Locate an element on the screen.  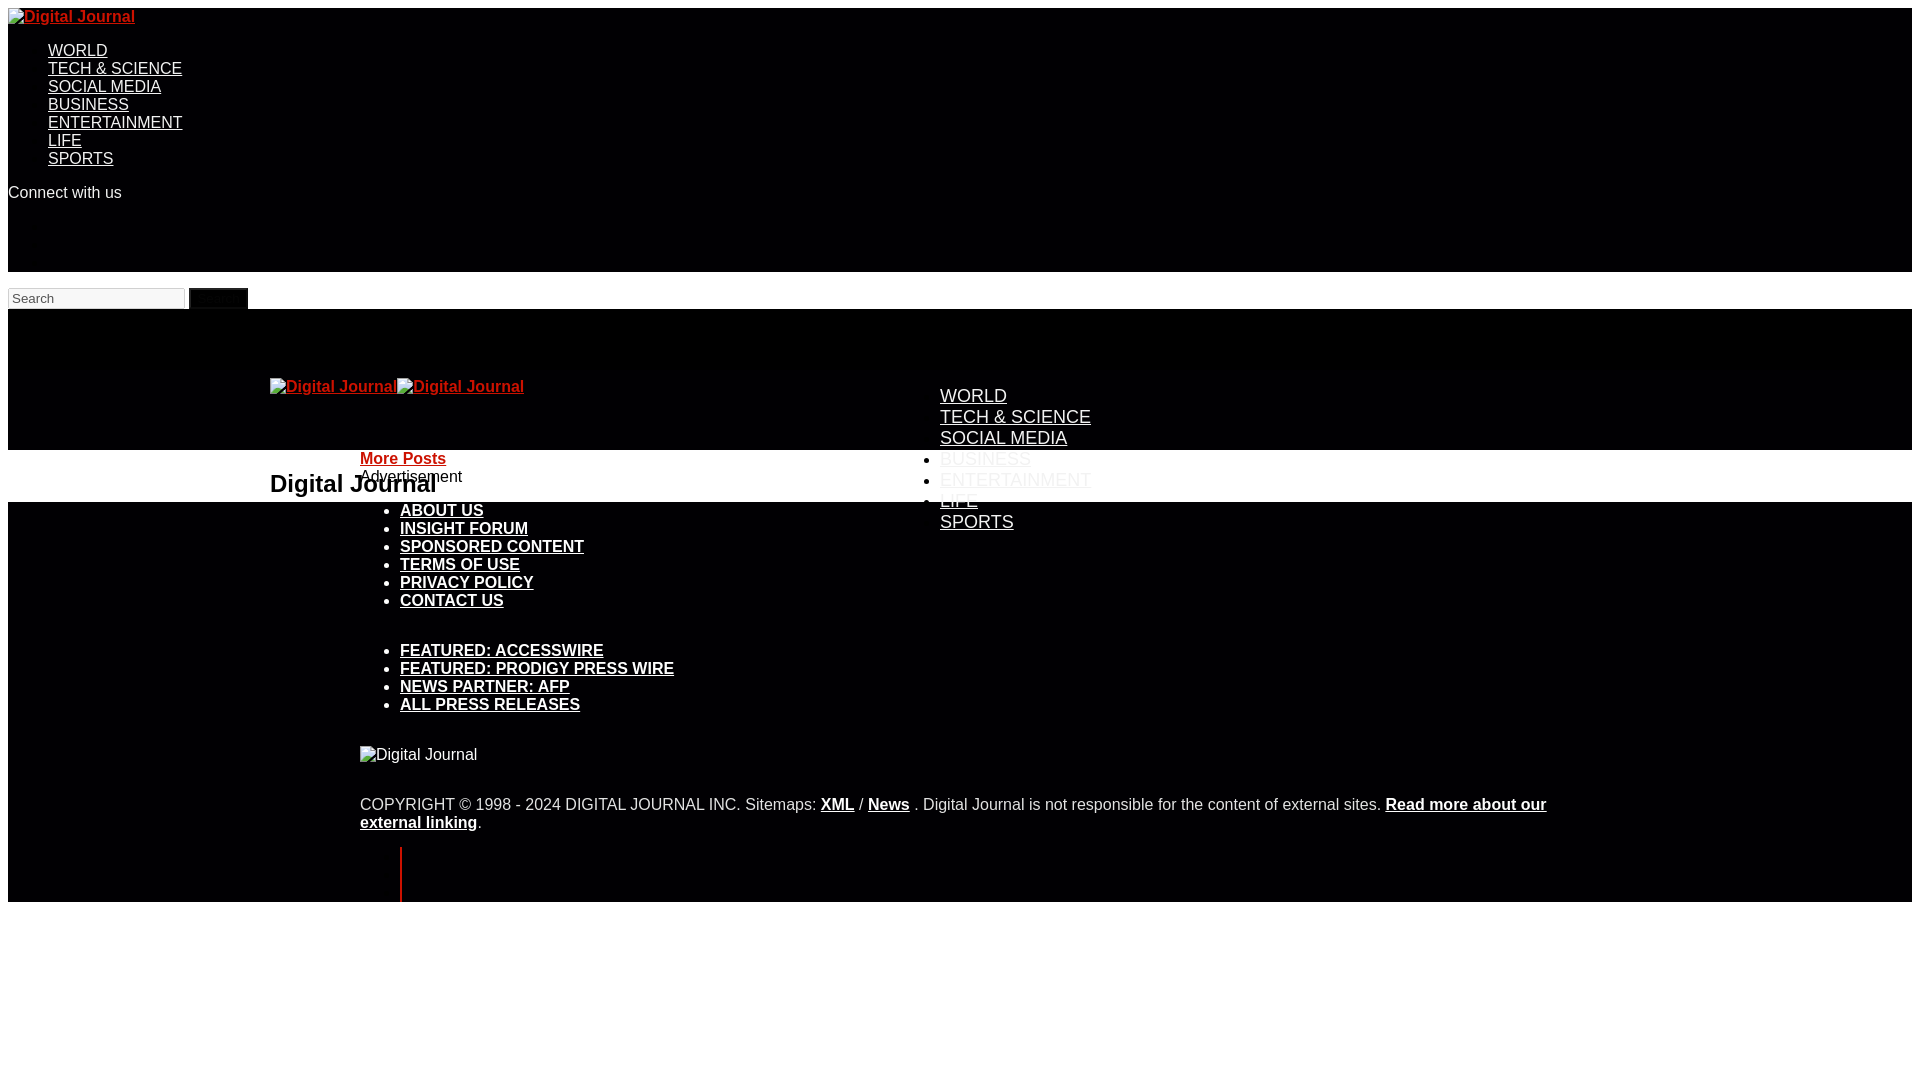
NEWS PARTNER: AFP is located at coordinates (484, 686).